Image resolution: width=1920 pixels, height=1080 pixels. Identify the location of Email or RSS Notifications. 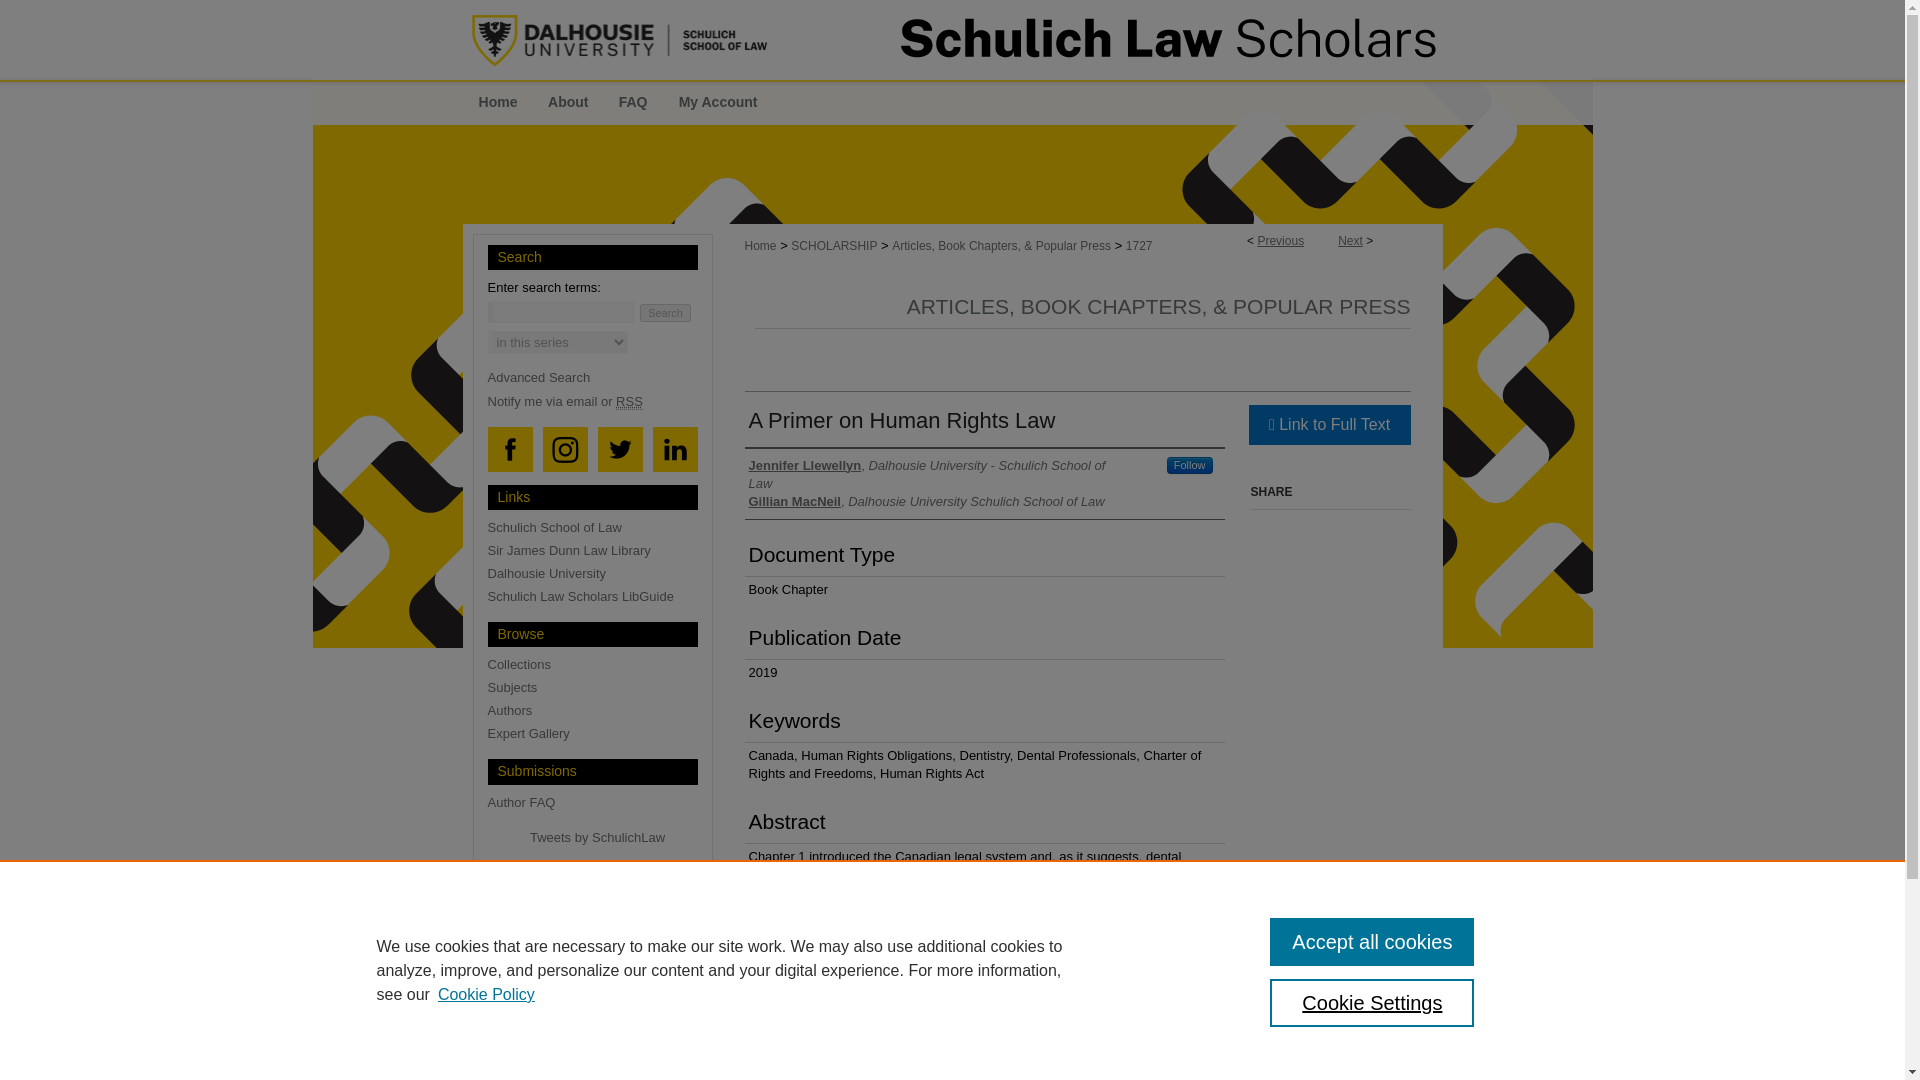
(600, 402).